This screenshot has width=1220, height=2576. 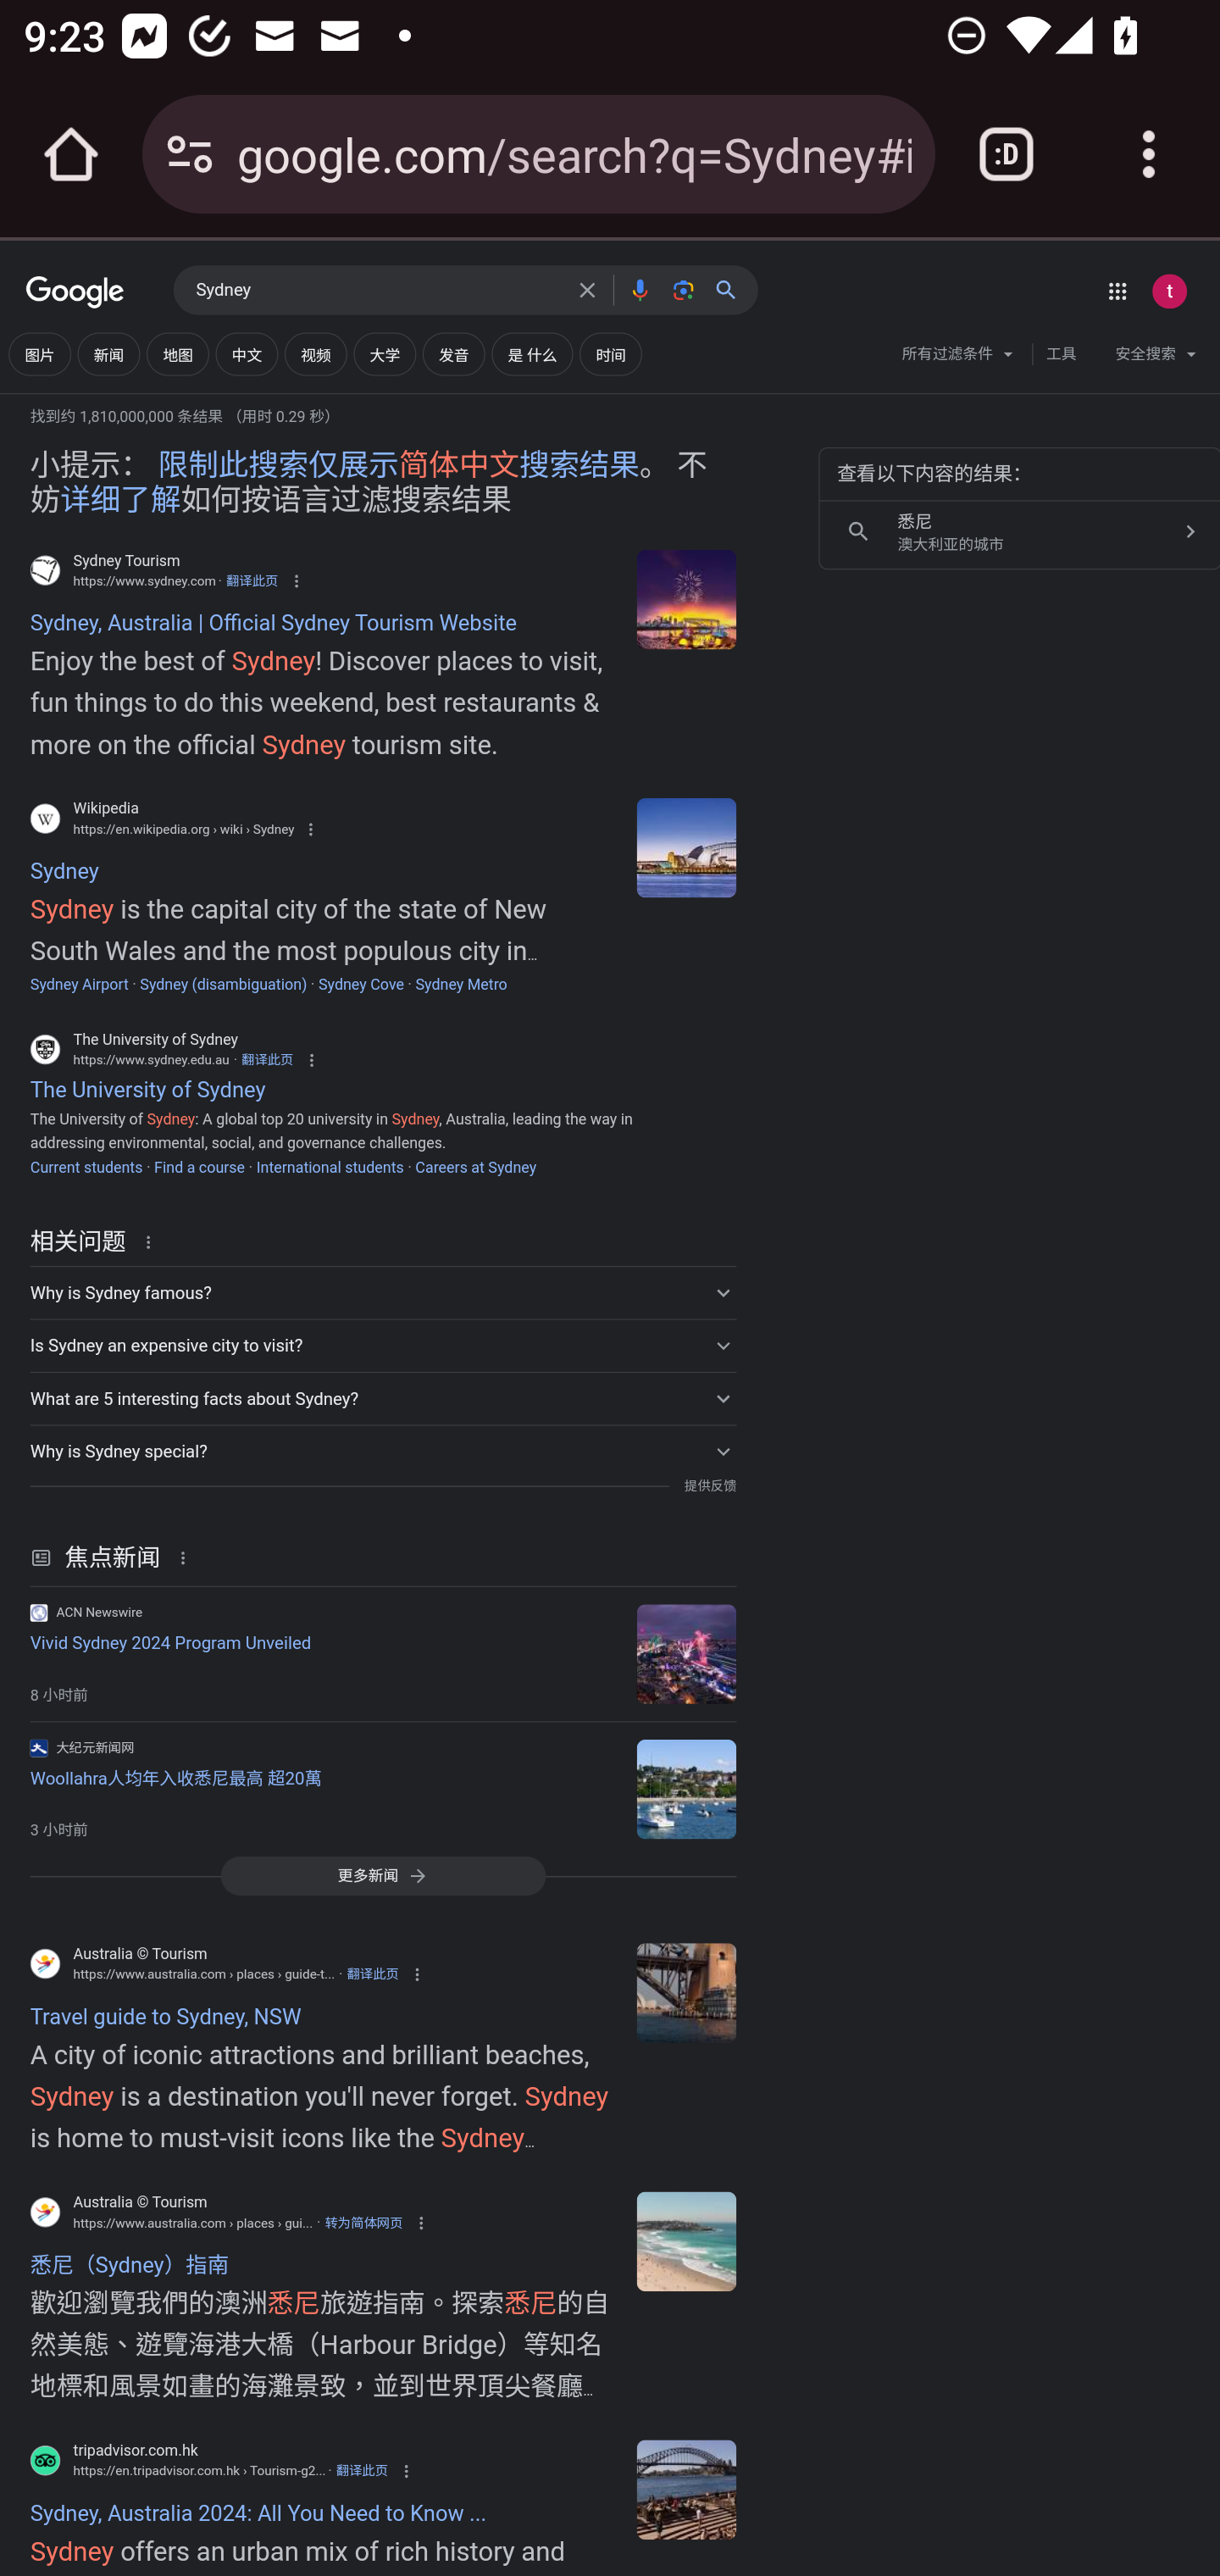 What do you see at coordinates (246, 354) in the screenshot?
I see `添加“中文” 中文` at bounding box center [246, 354].